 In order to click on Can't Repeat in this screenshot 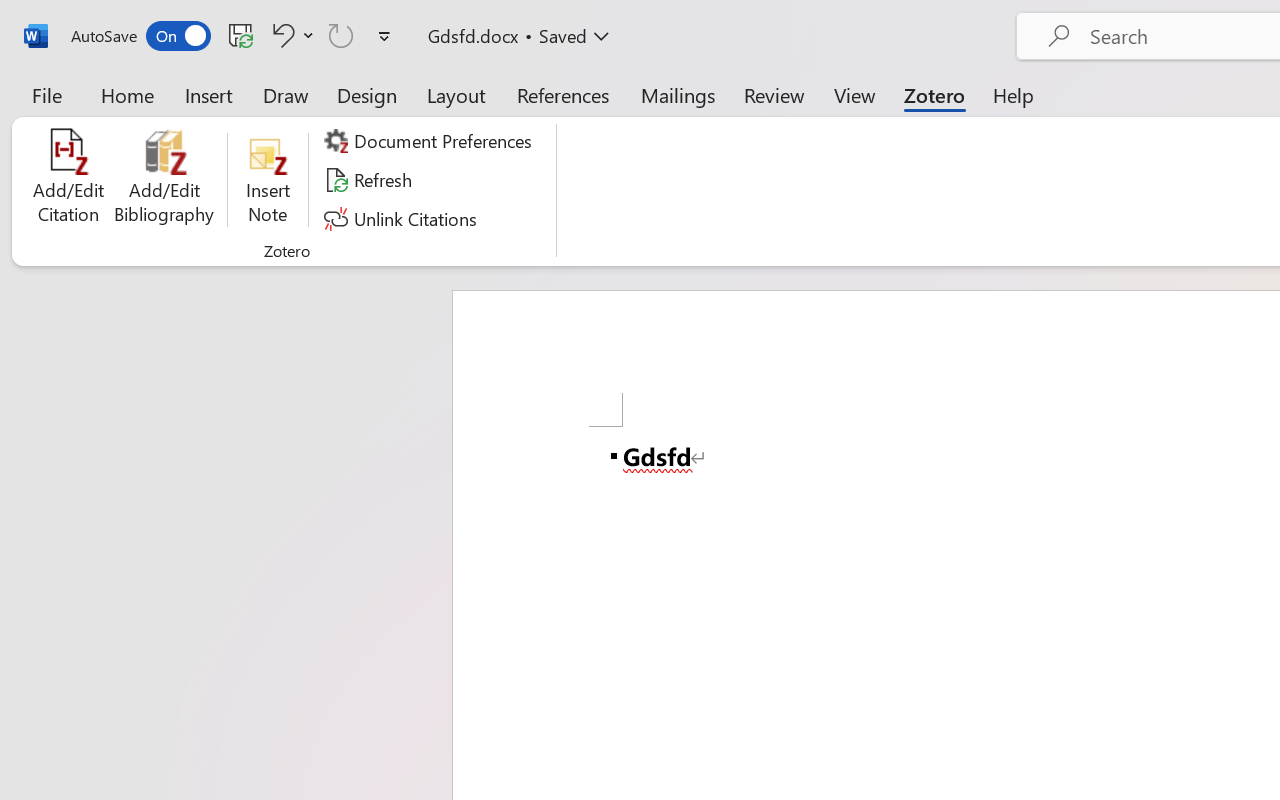, I will do `click(341, 35)`.